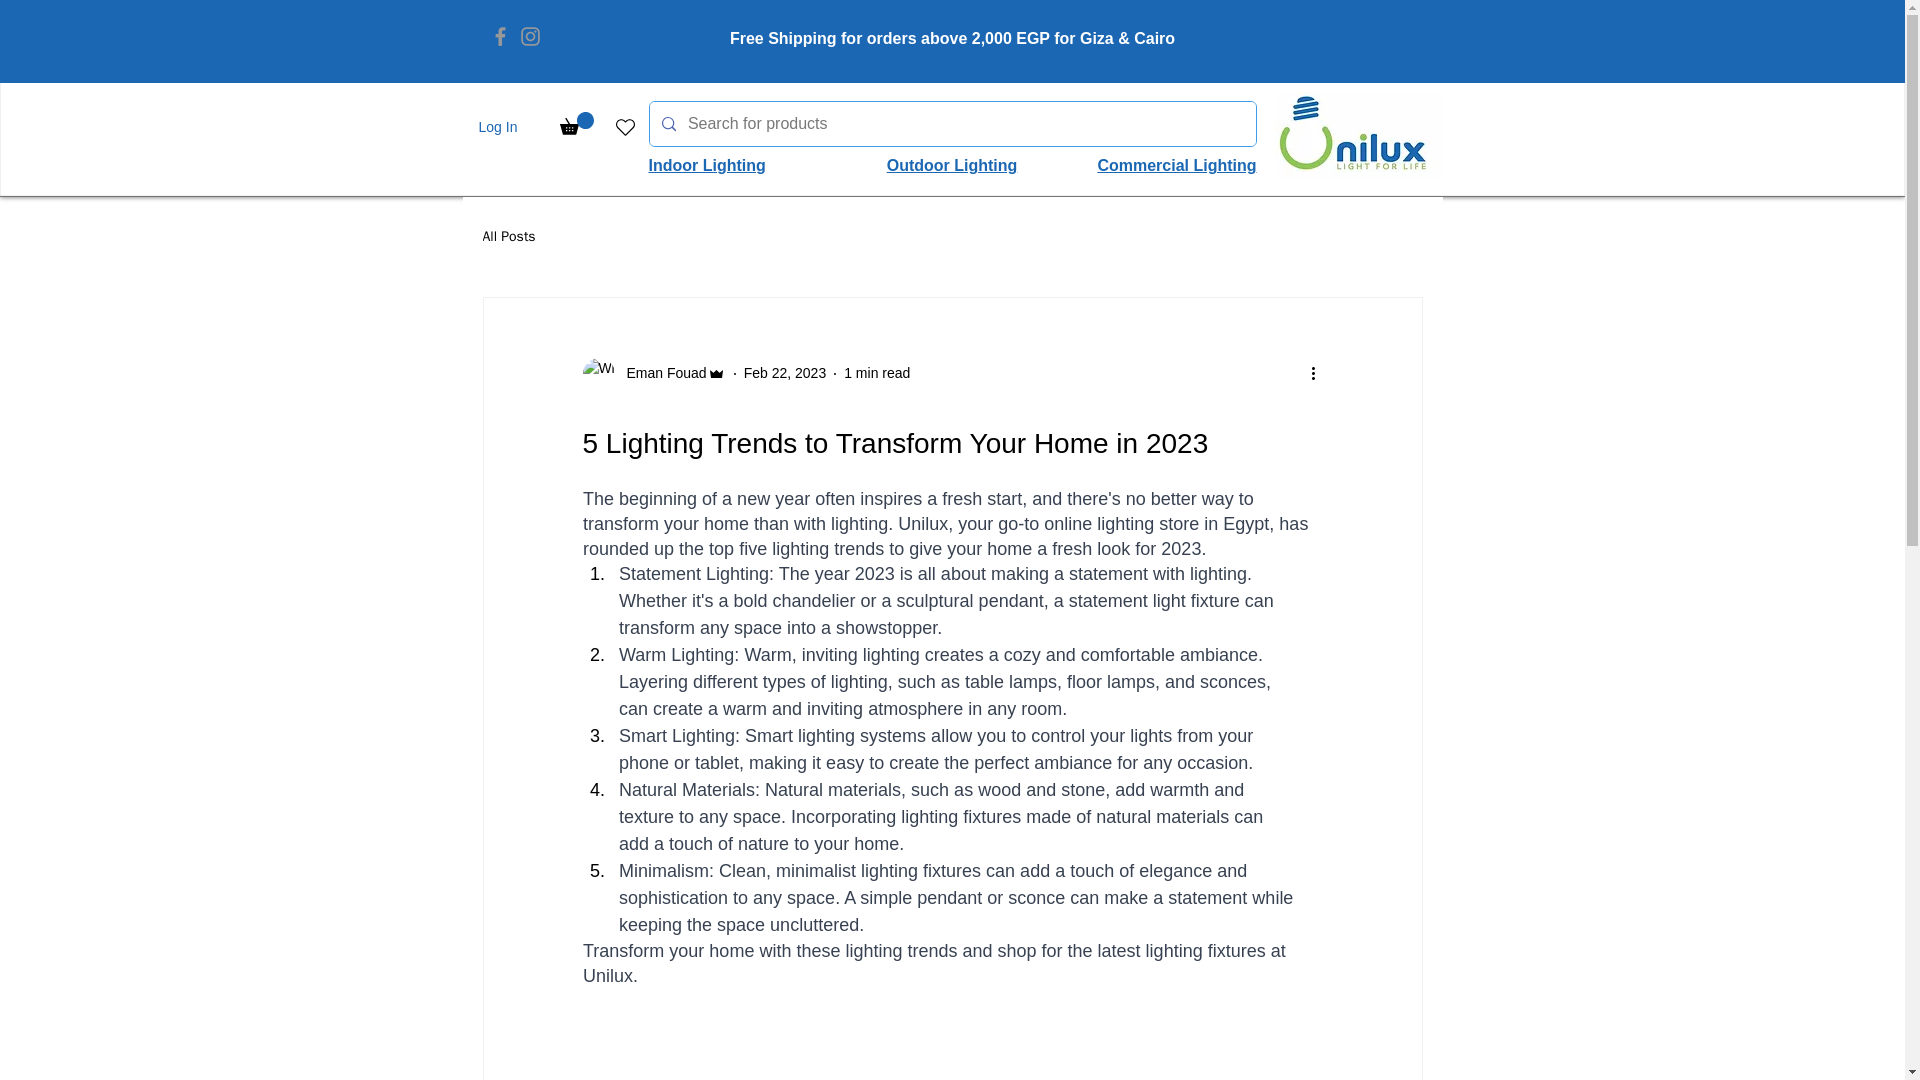 This screenshot has width=1920, height=1080. What do you see at coordinates (952, 164) in the screenshot?
I see `Outdoor Lighting` at bounding box center [952, 164].